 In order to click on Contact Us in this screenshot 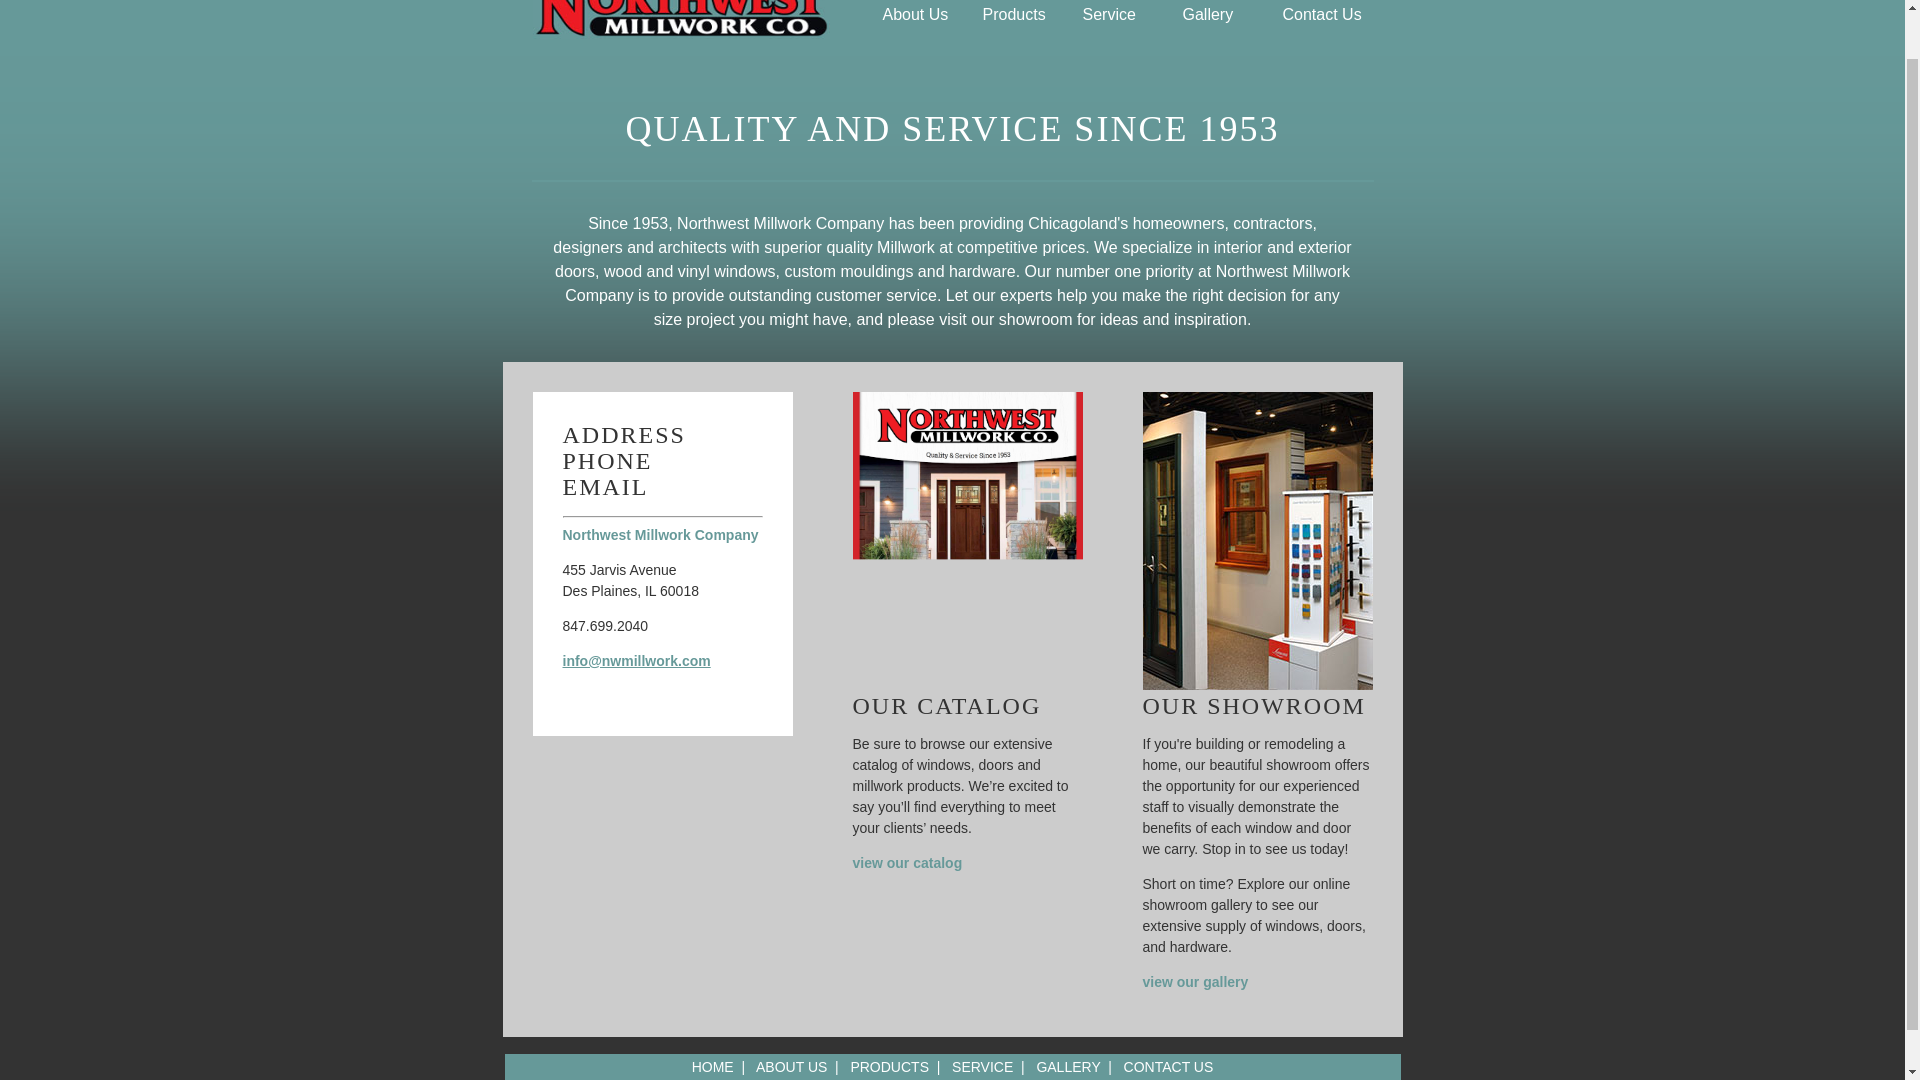, I will do `click(1322, 16)`.